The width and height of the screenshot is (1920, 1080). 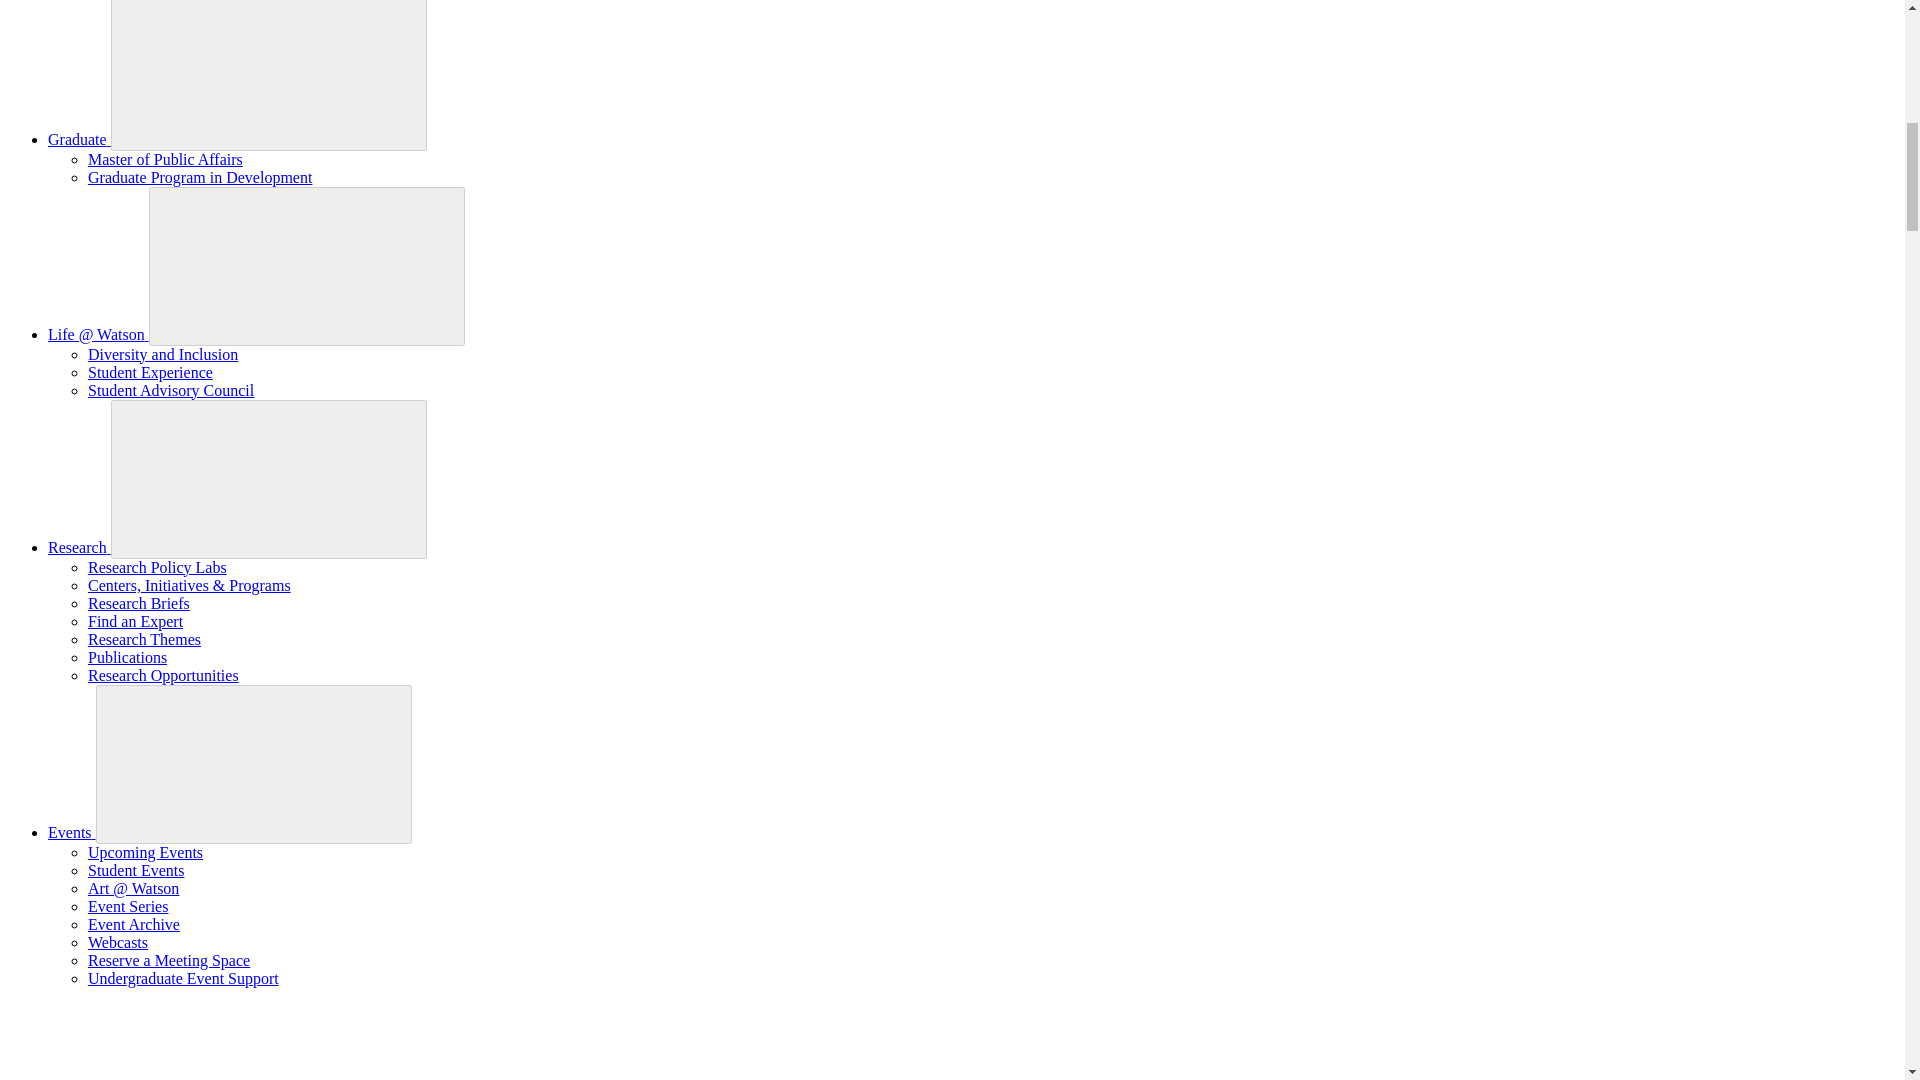 What do you see at coordinates (135, 621) in the screenshot?
I see `Find an Expert` at bounding box center [135, 621].